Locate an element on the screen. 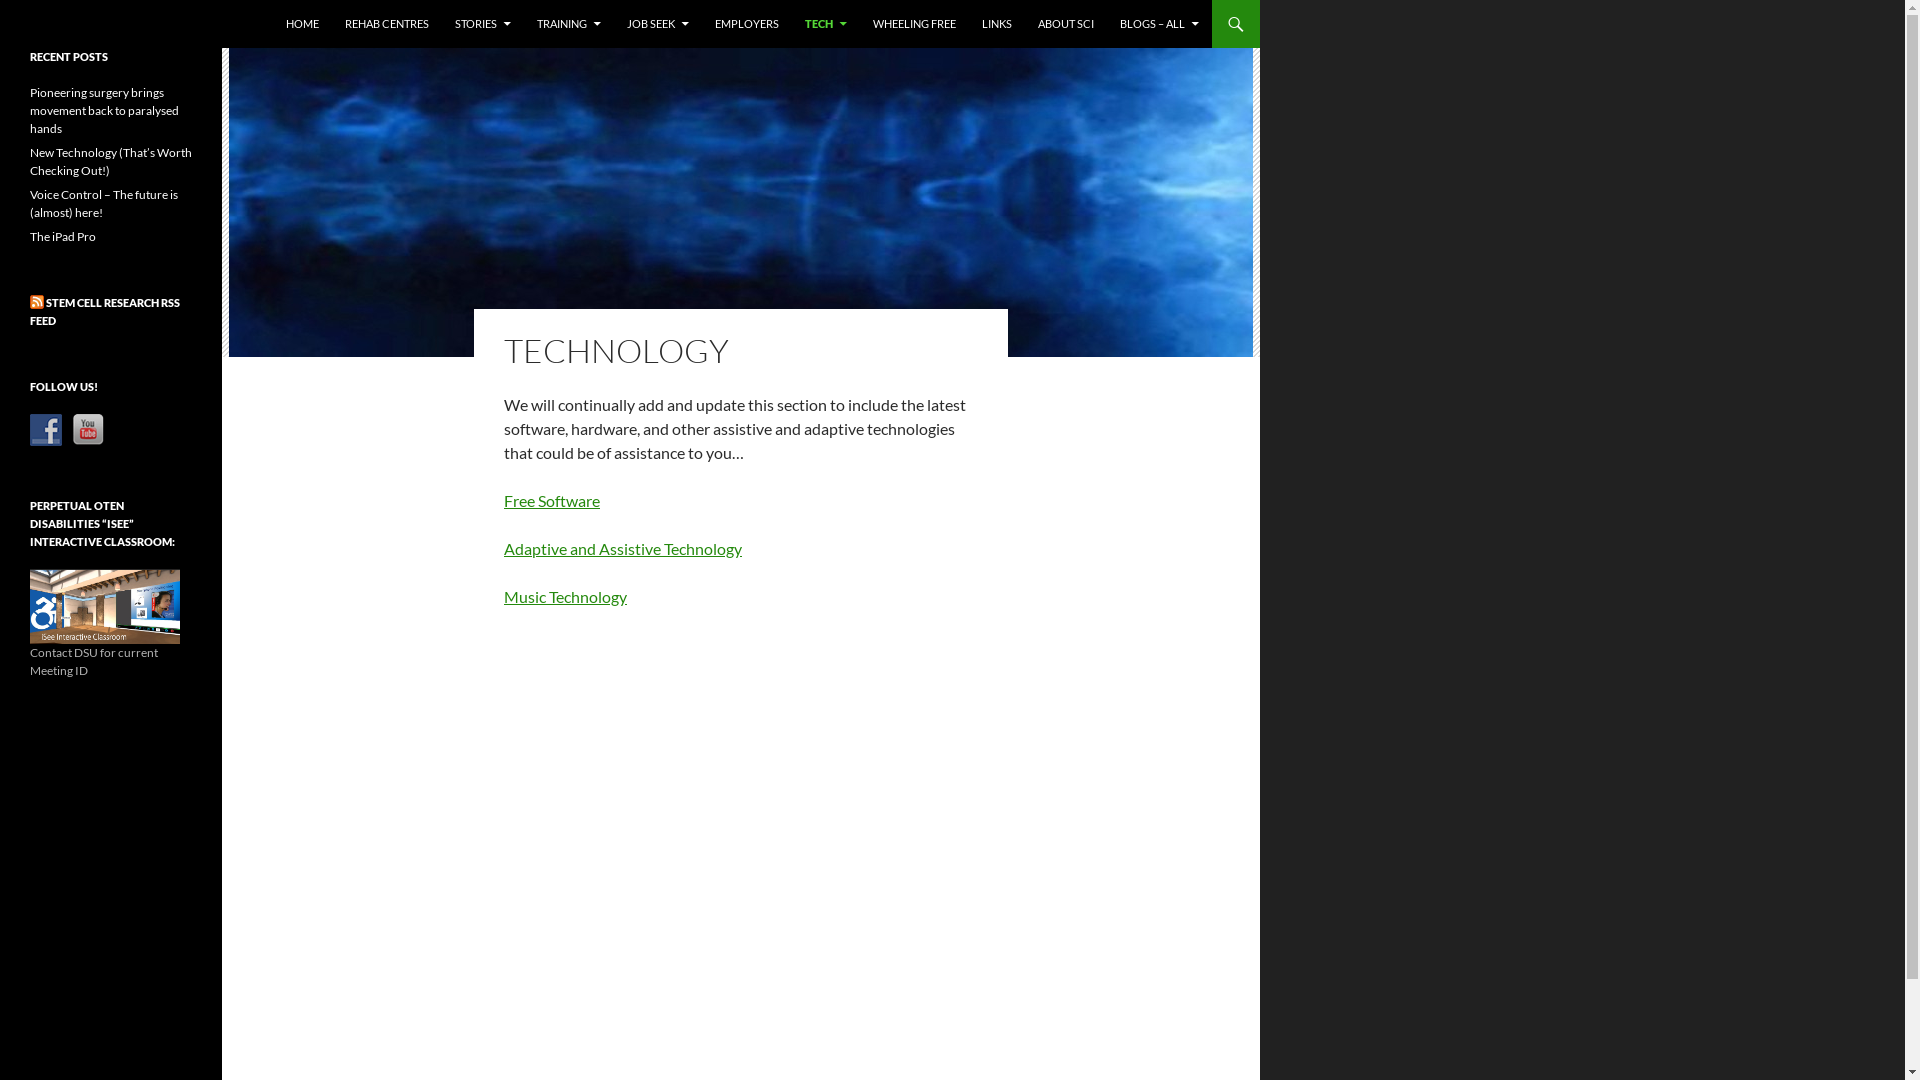 This screenshot has height=1080, width=1920. Music Technology is located at coordinates (566, 596).